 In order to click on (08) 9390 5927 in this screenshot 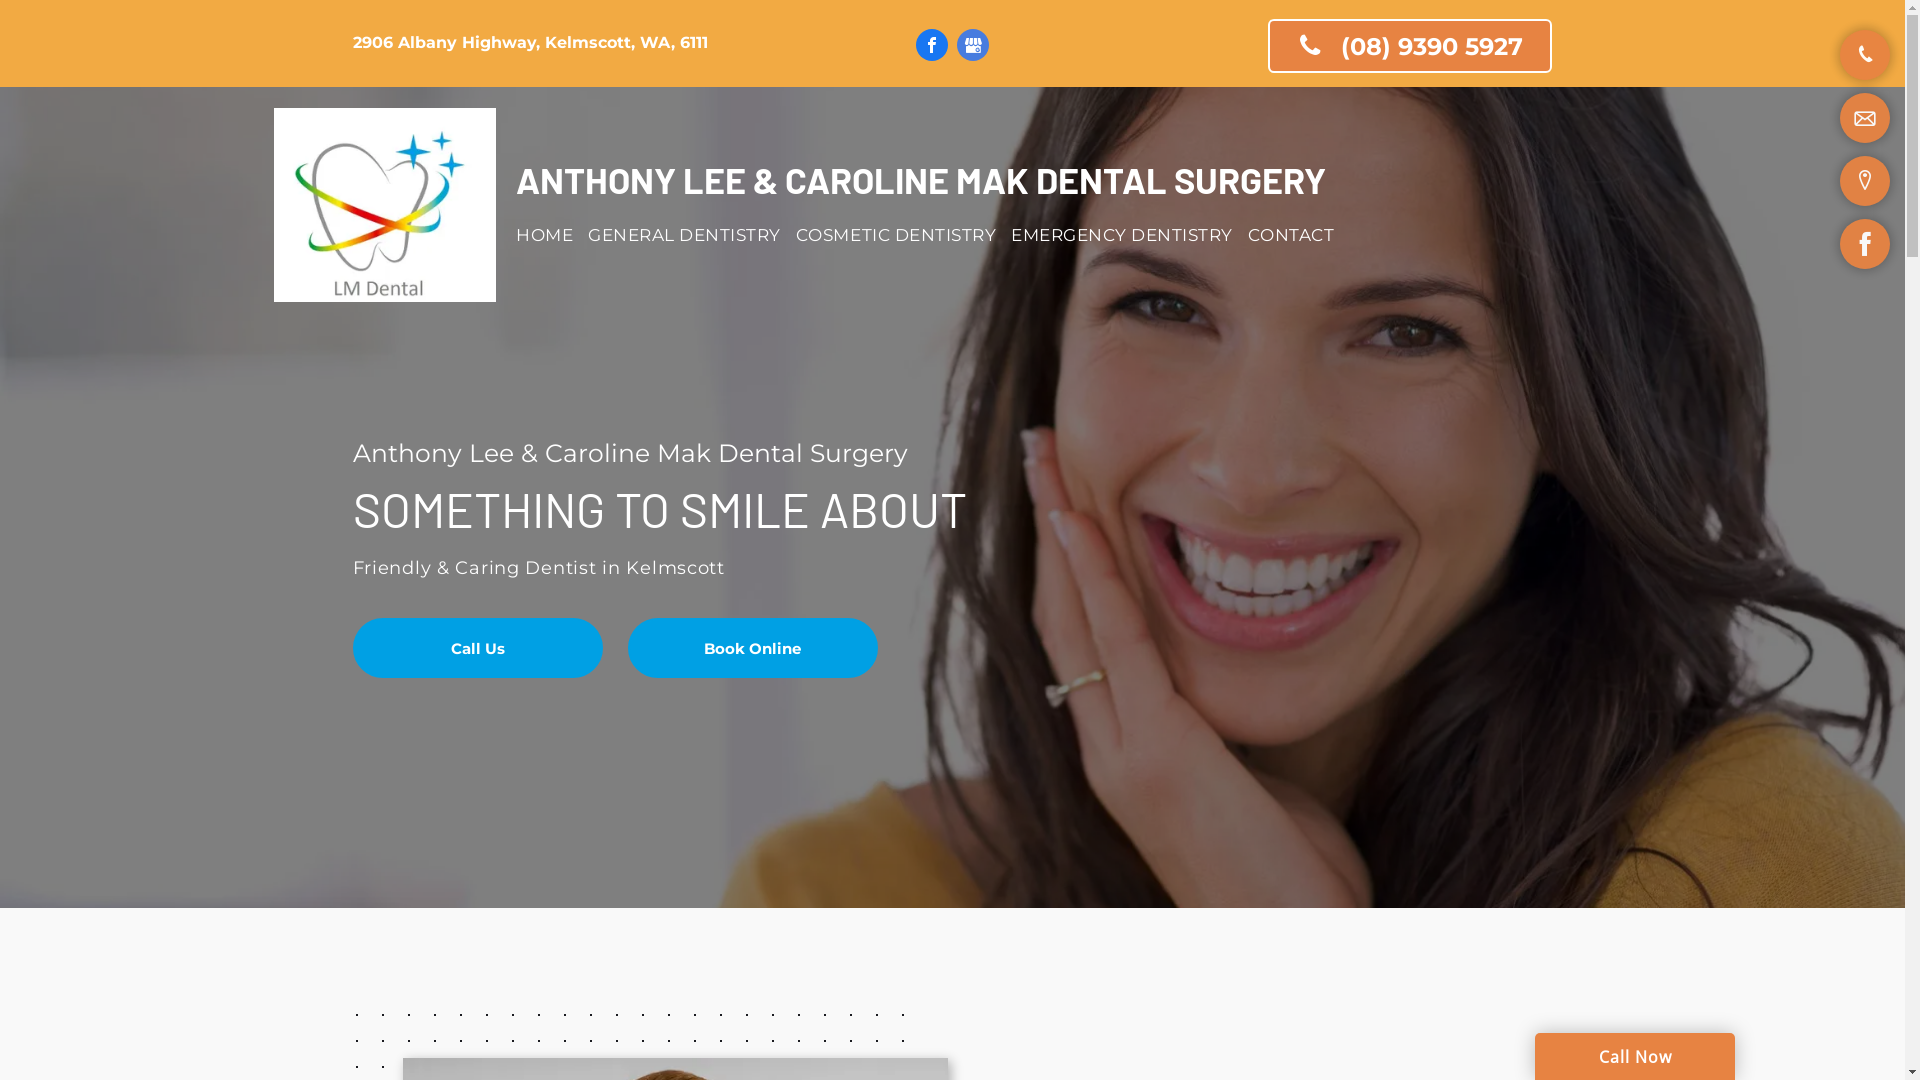, I will do `click(1410, 46)`.